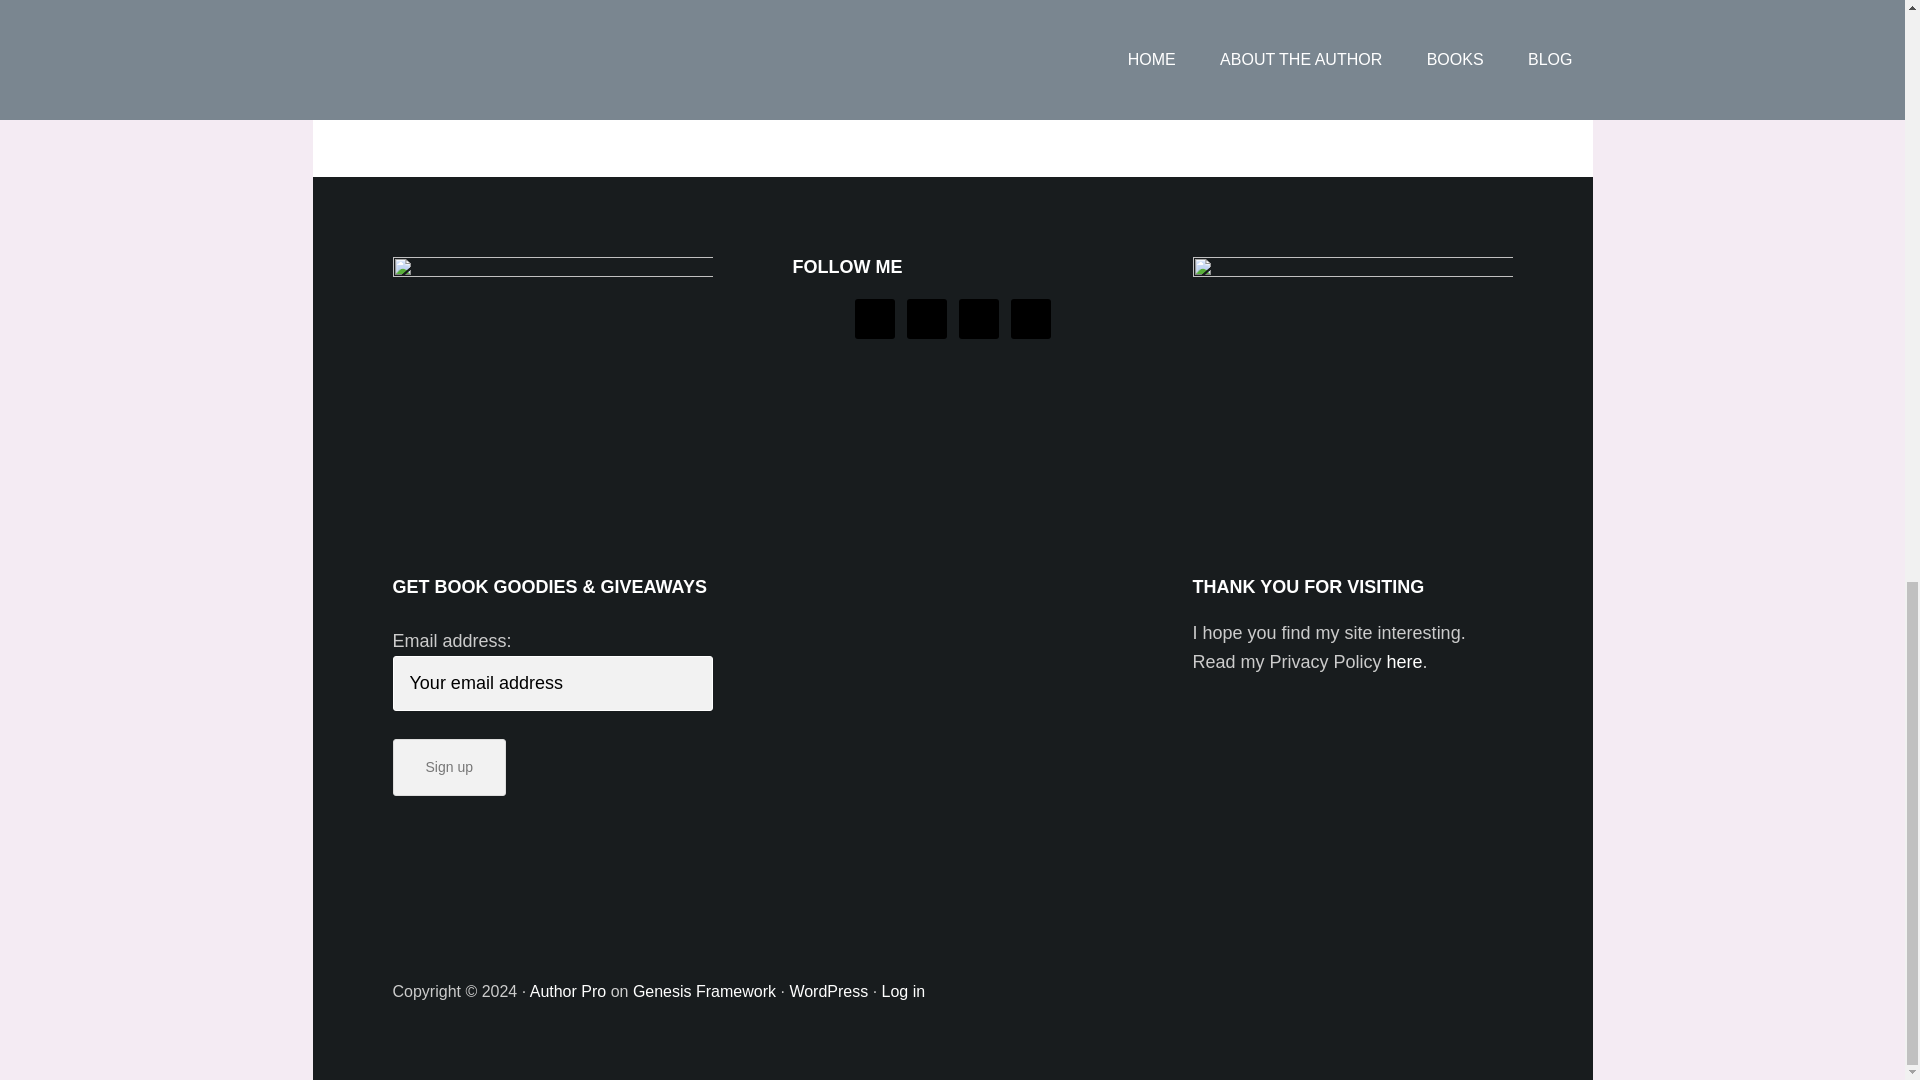 Image resolution: width=1920 pixels, height=1080 pixels. Describe the element at coordinates (506, 4) in the screenshot. I see `Share on Reddit` at that location.